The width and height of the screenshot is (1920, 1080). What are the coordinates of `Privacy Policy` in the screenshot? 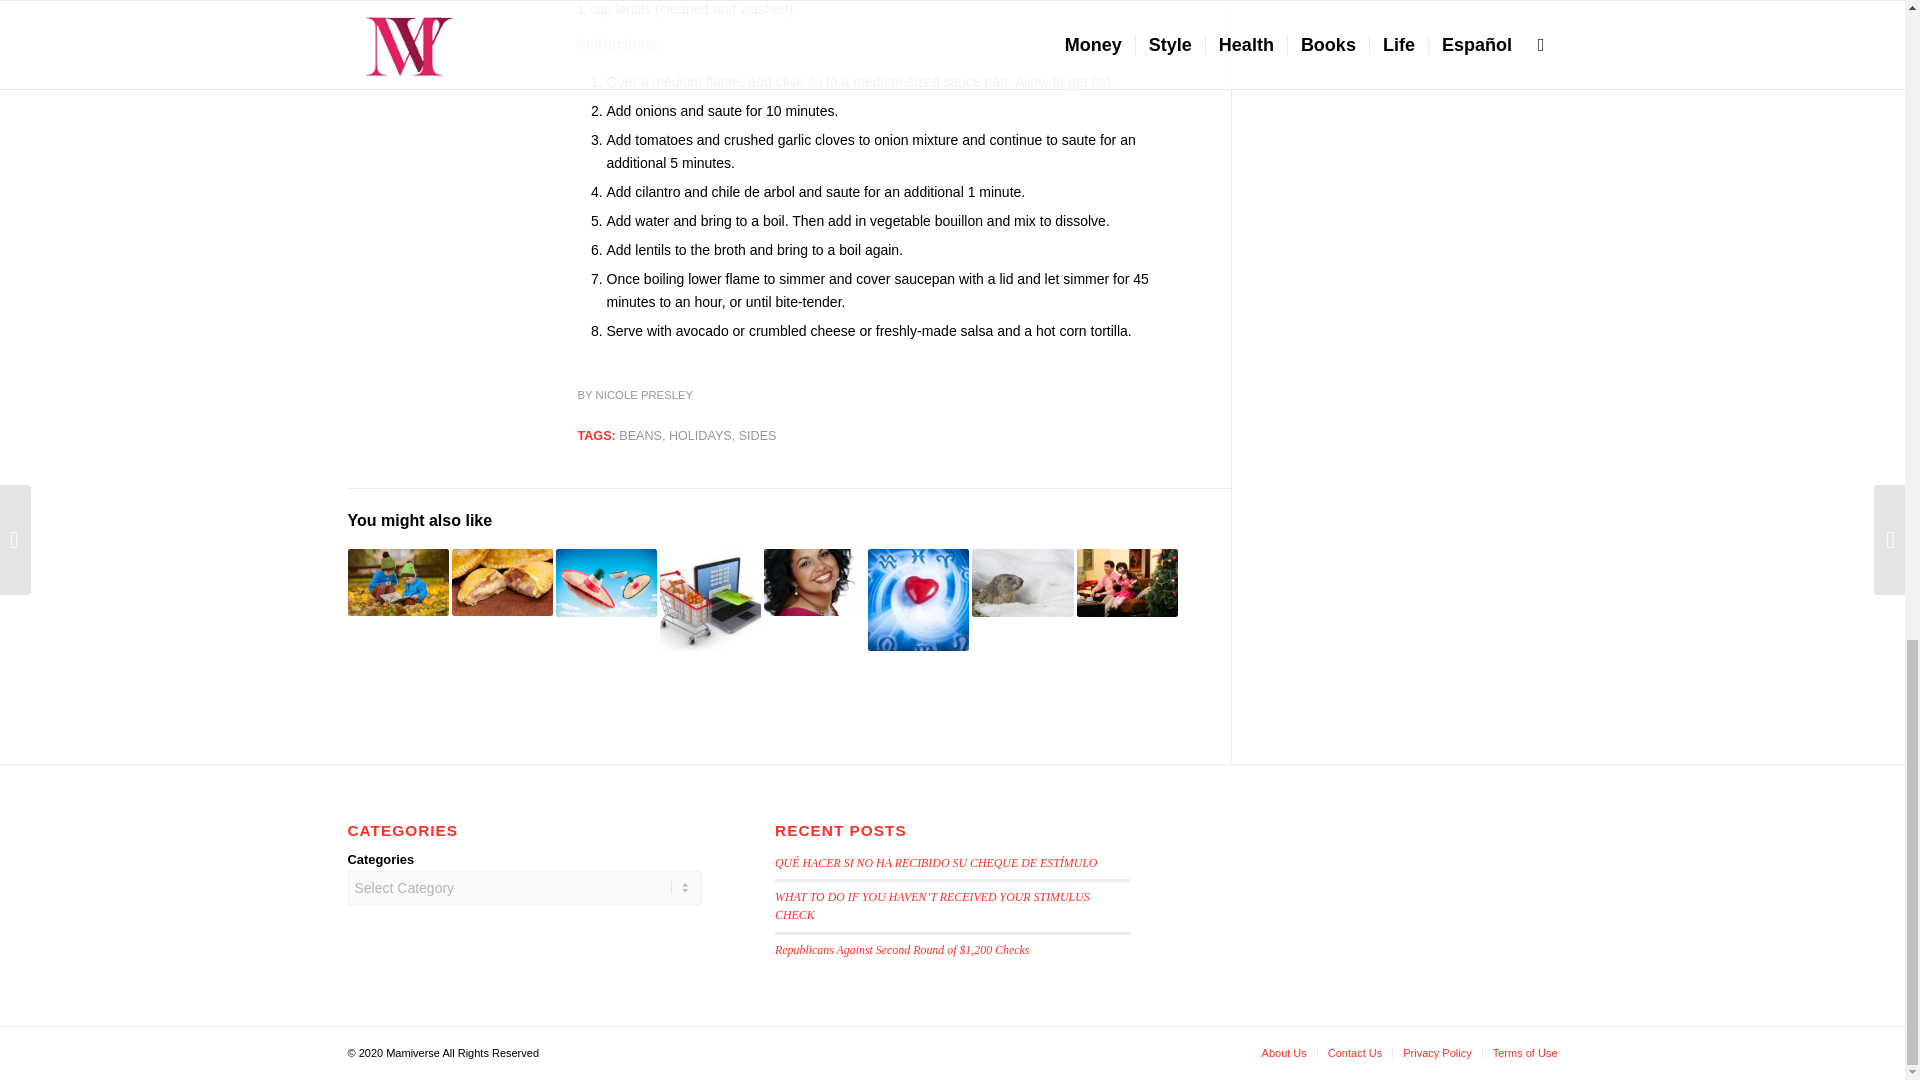 It's located at (1436, 1052).